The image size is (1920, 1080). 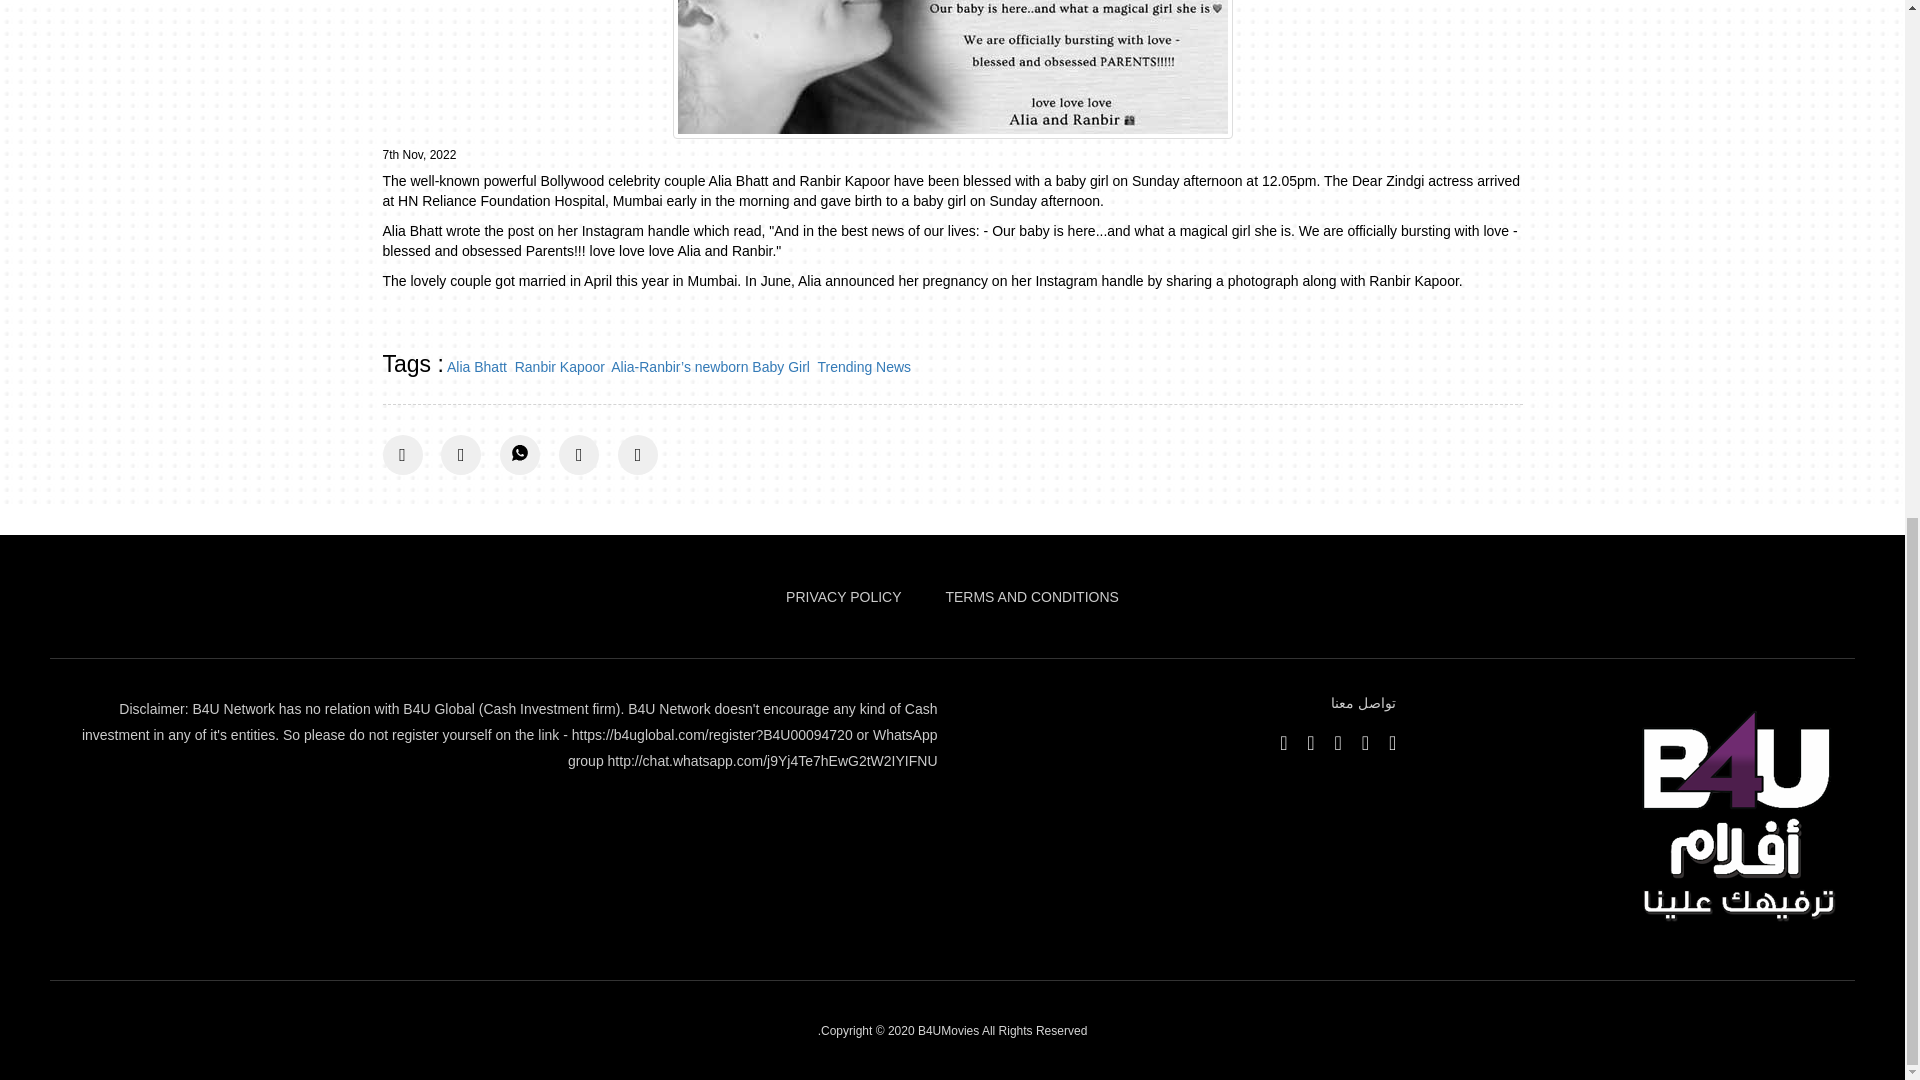 I want to click on Ranbir Kapoor, so click(x=559, y=366).